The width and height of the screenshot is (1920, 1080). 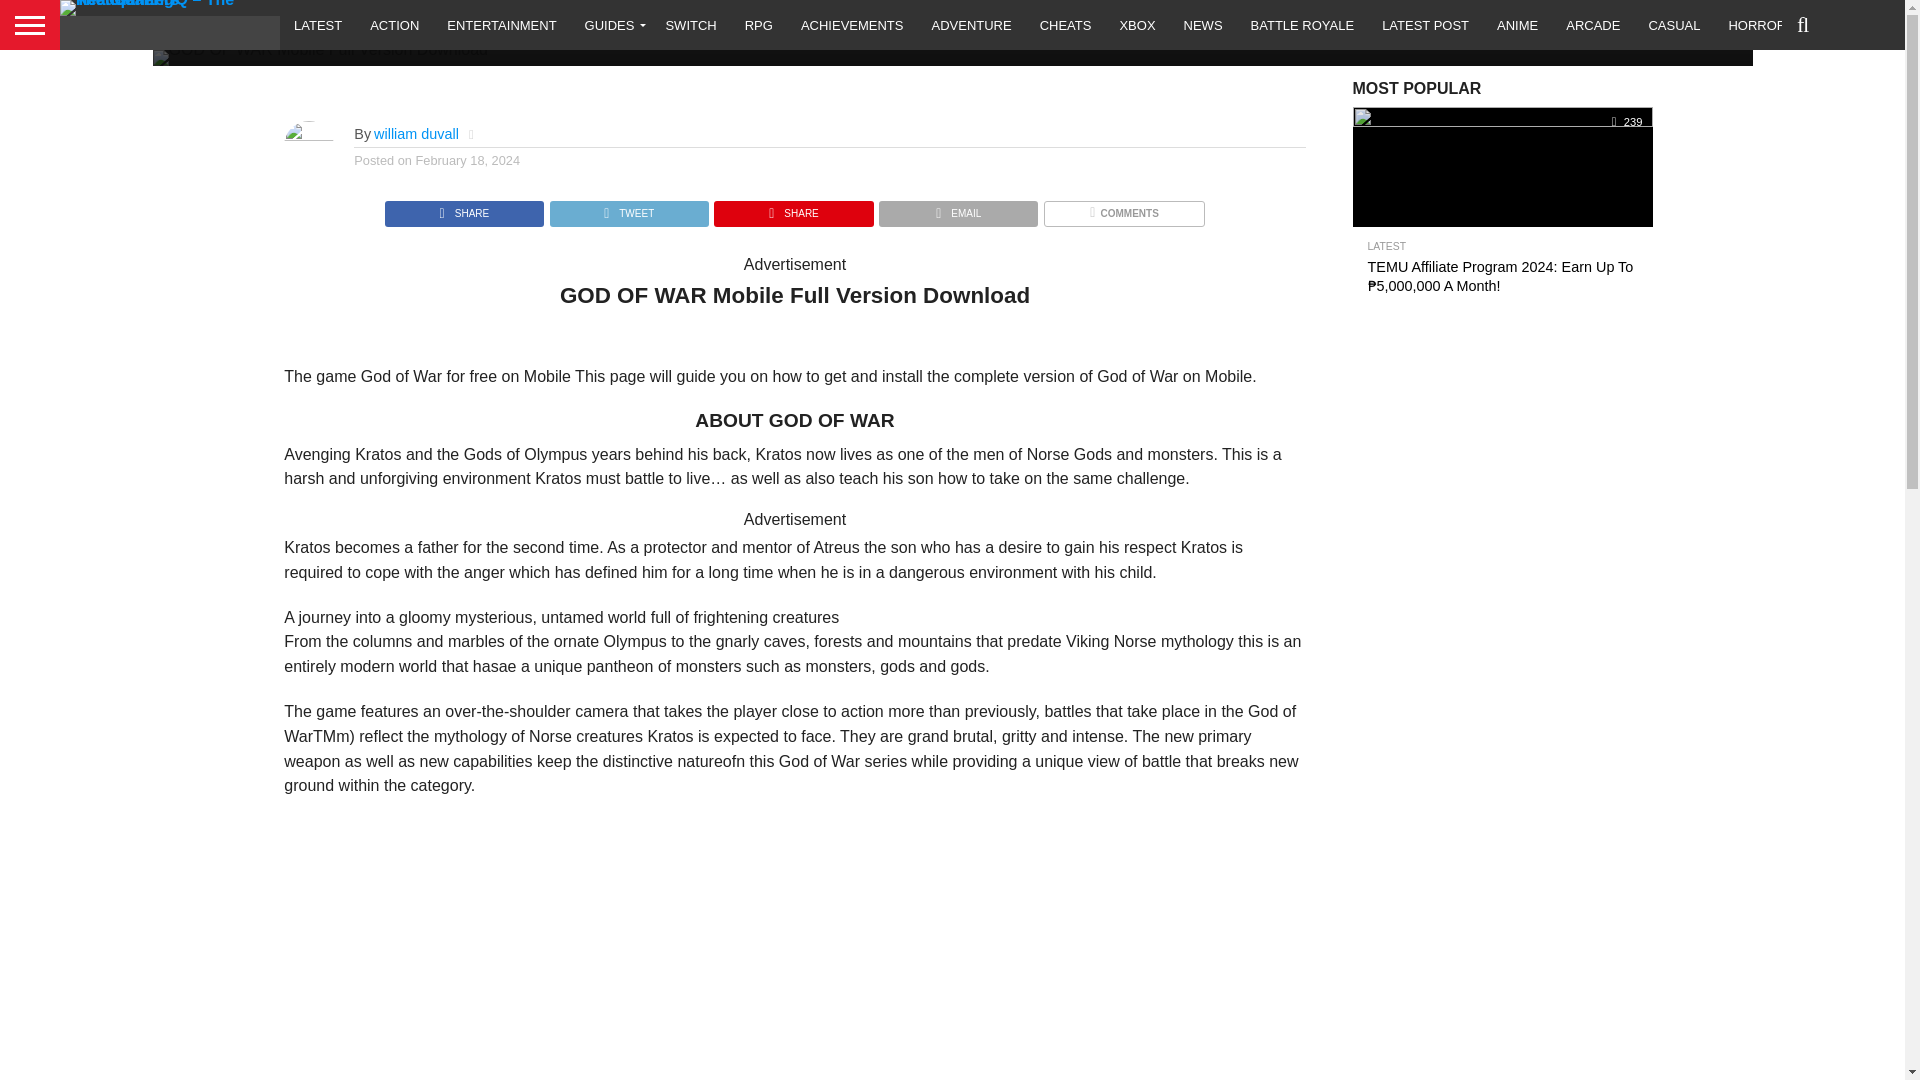 What do you see at coordinates (502, 24) in the screenshot?
I see `ENTERTAINMENT` at bounding box center [502, 24].